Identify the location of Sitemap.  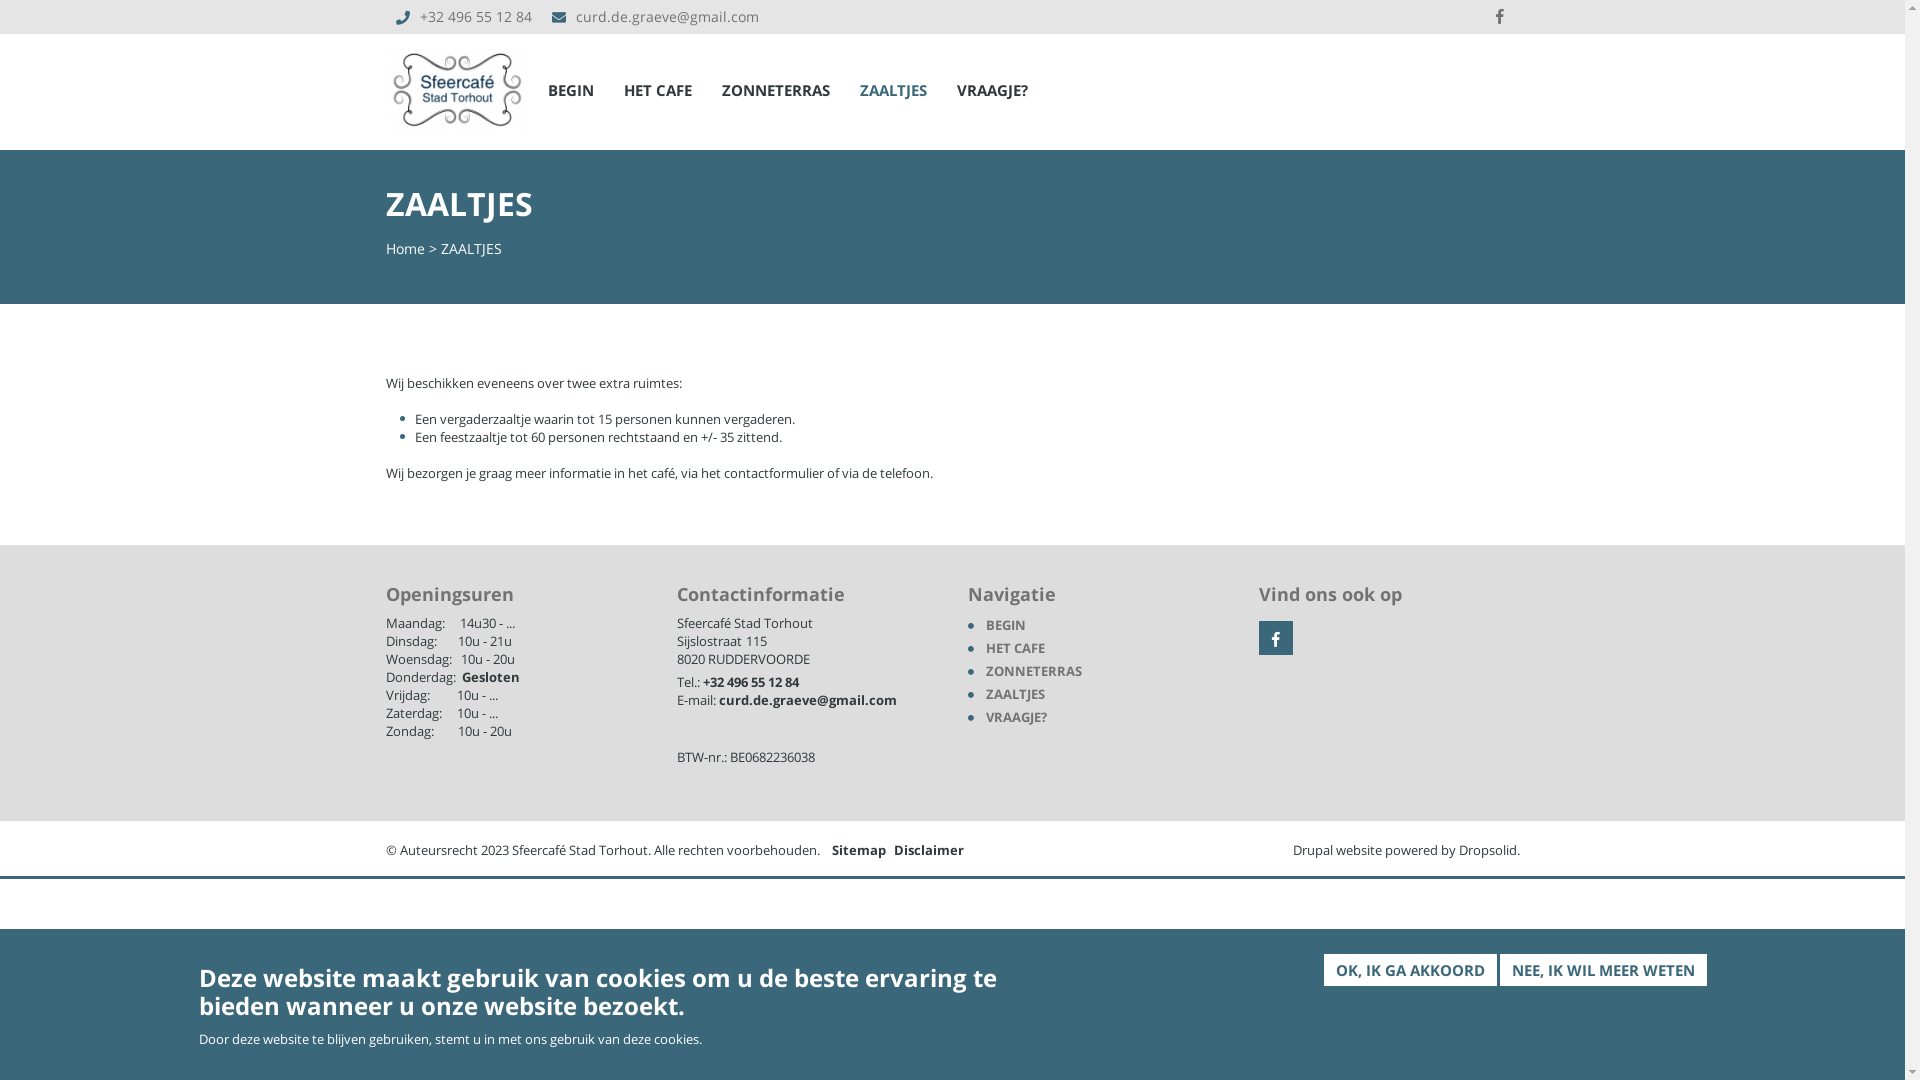
(859, 850).